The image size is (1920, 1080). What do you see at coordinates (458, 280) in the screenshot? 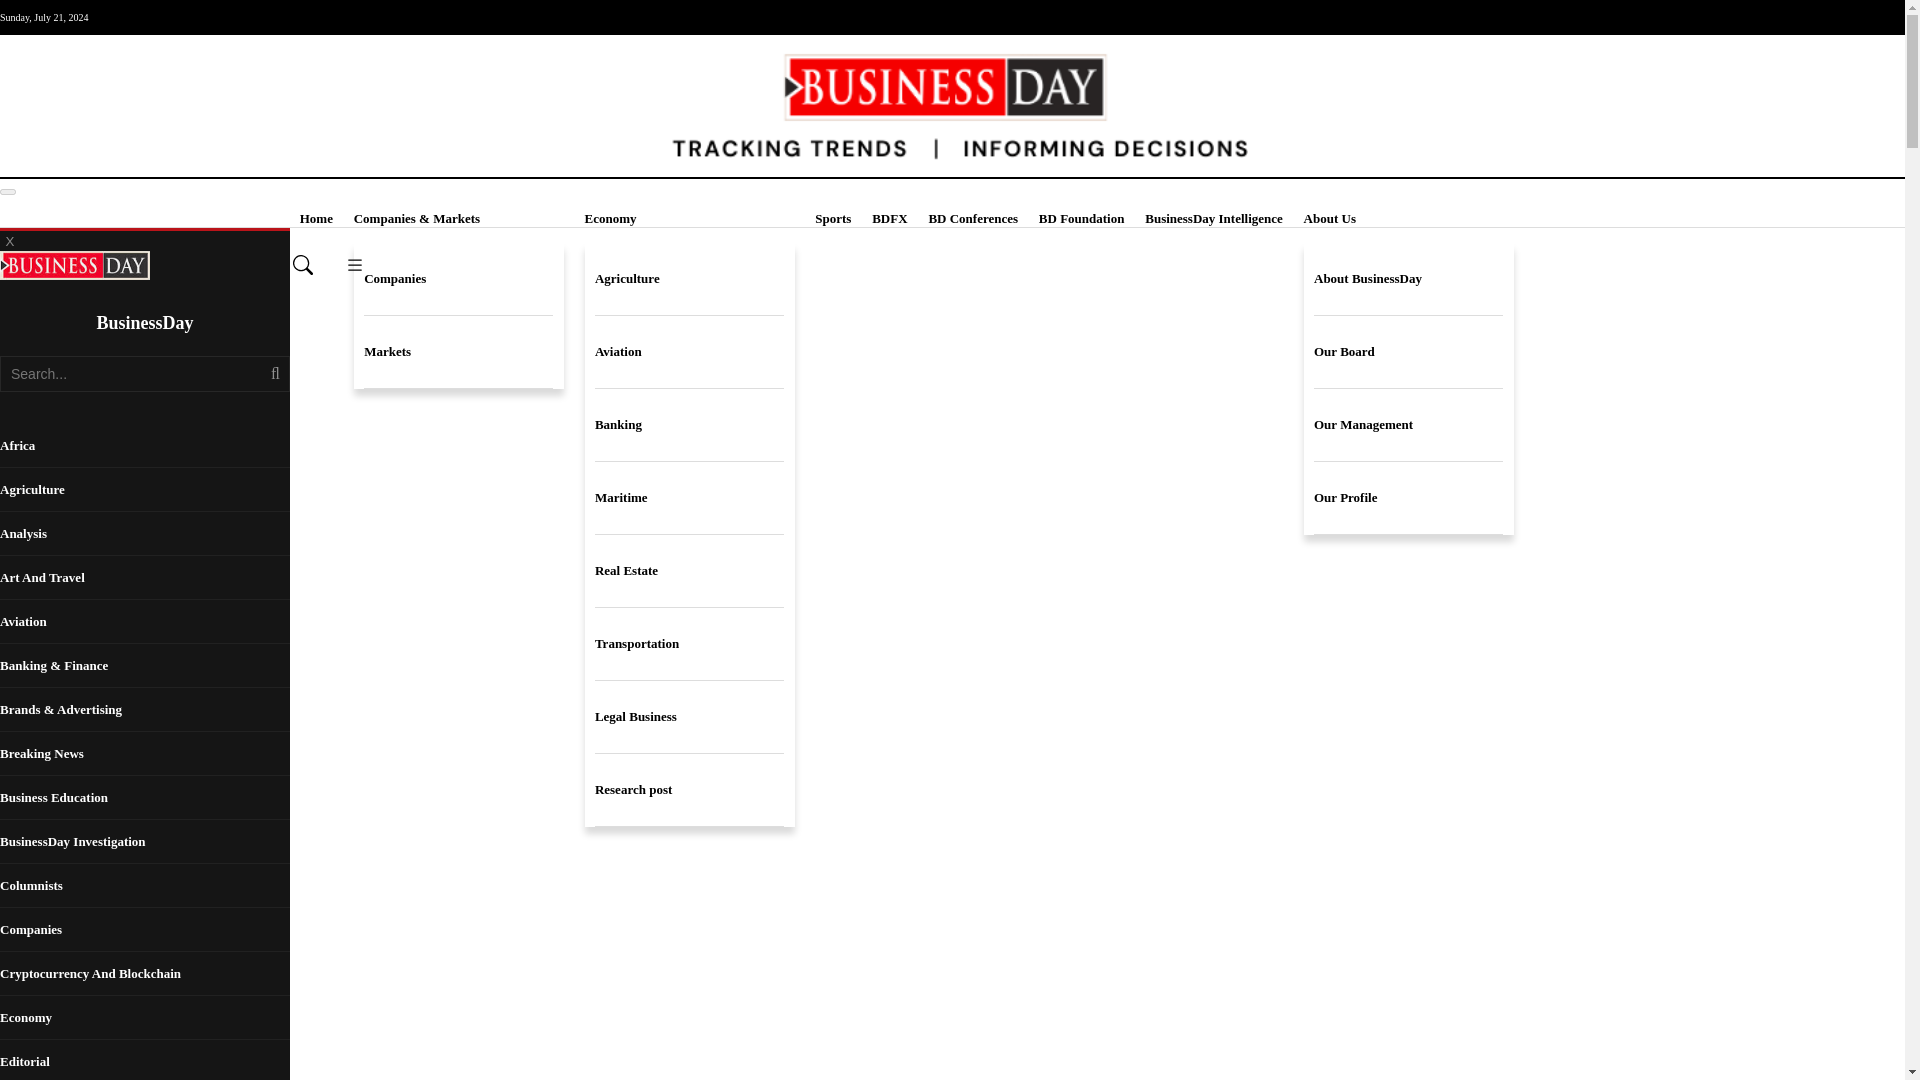
I see `Companies` at bounding box center [458, 280].